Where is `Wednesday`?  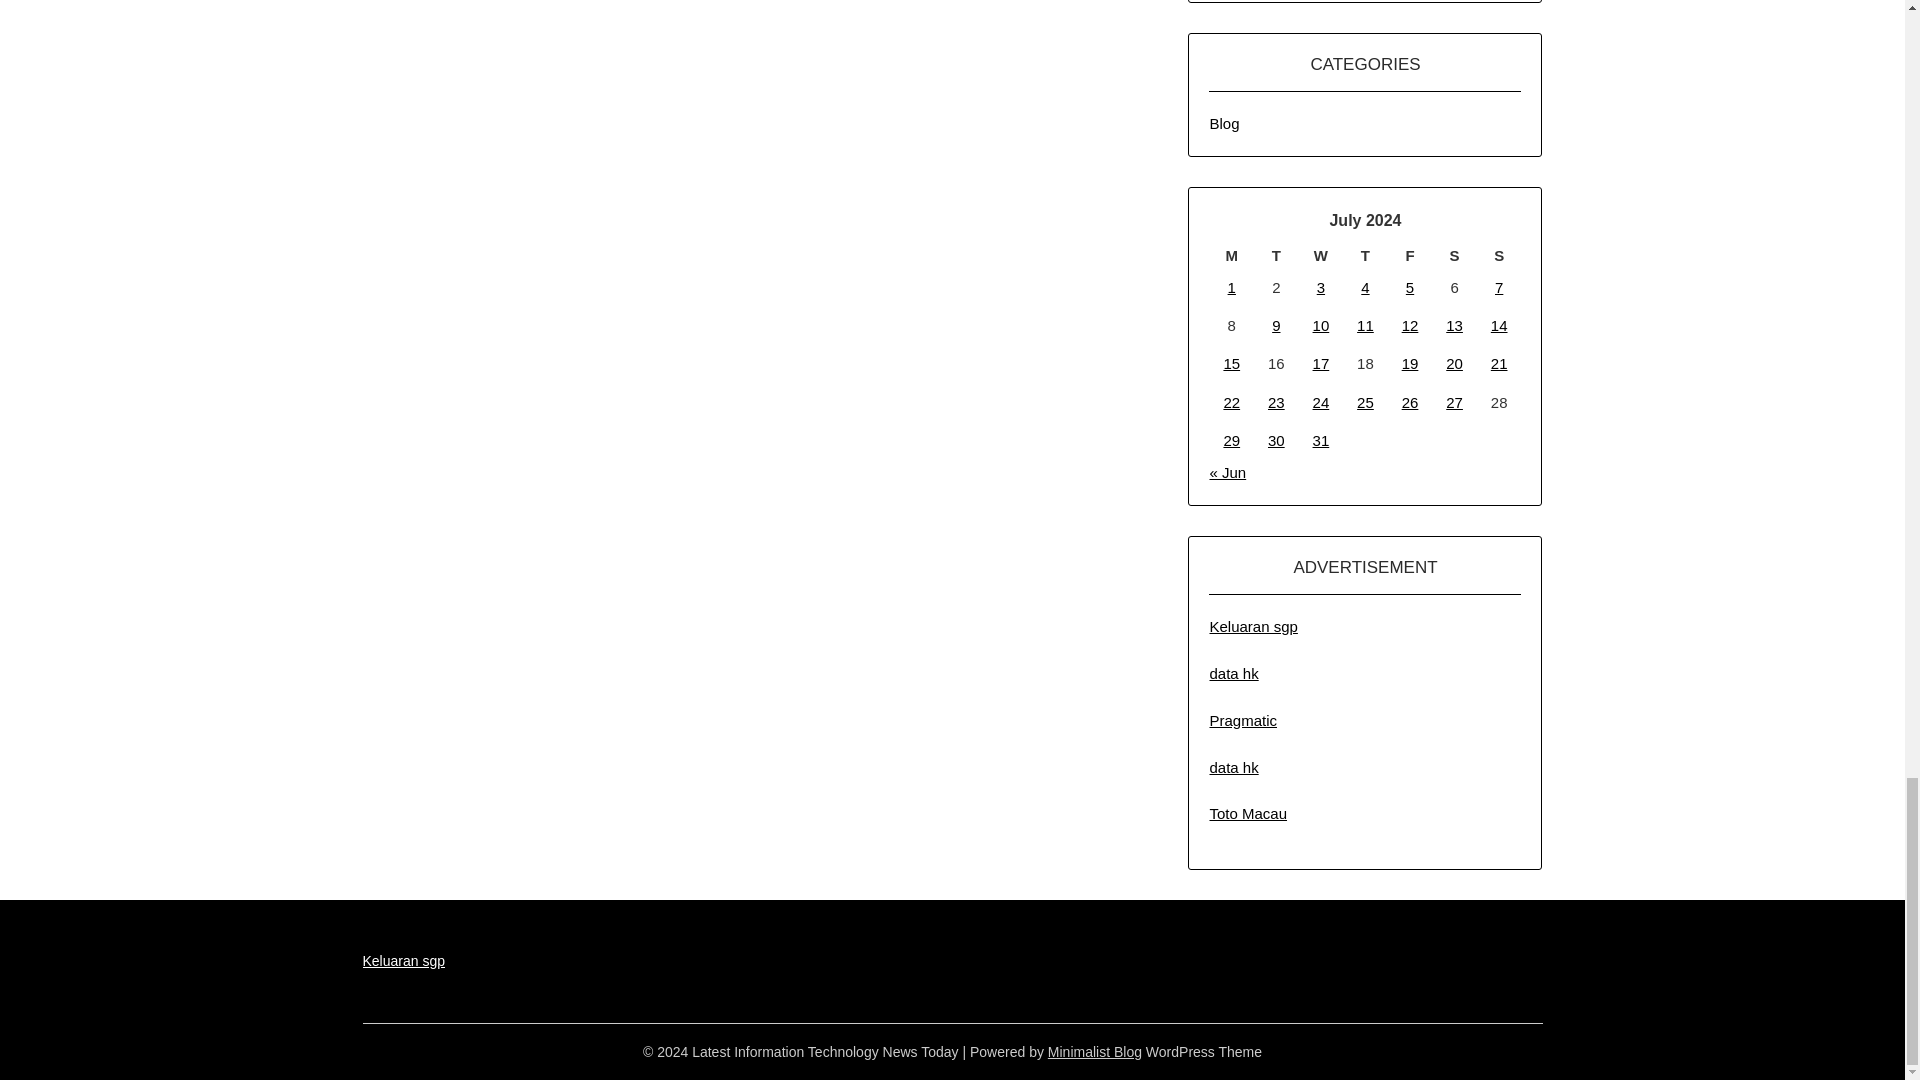 Wednesday is located at coordinates (1322, 256).